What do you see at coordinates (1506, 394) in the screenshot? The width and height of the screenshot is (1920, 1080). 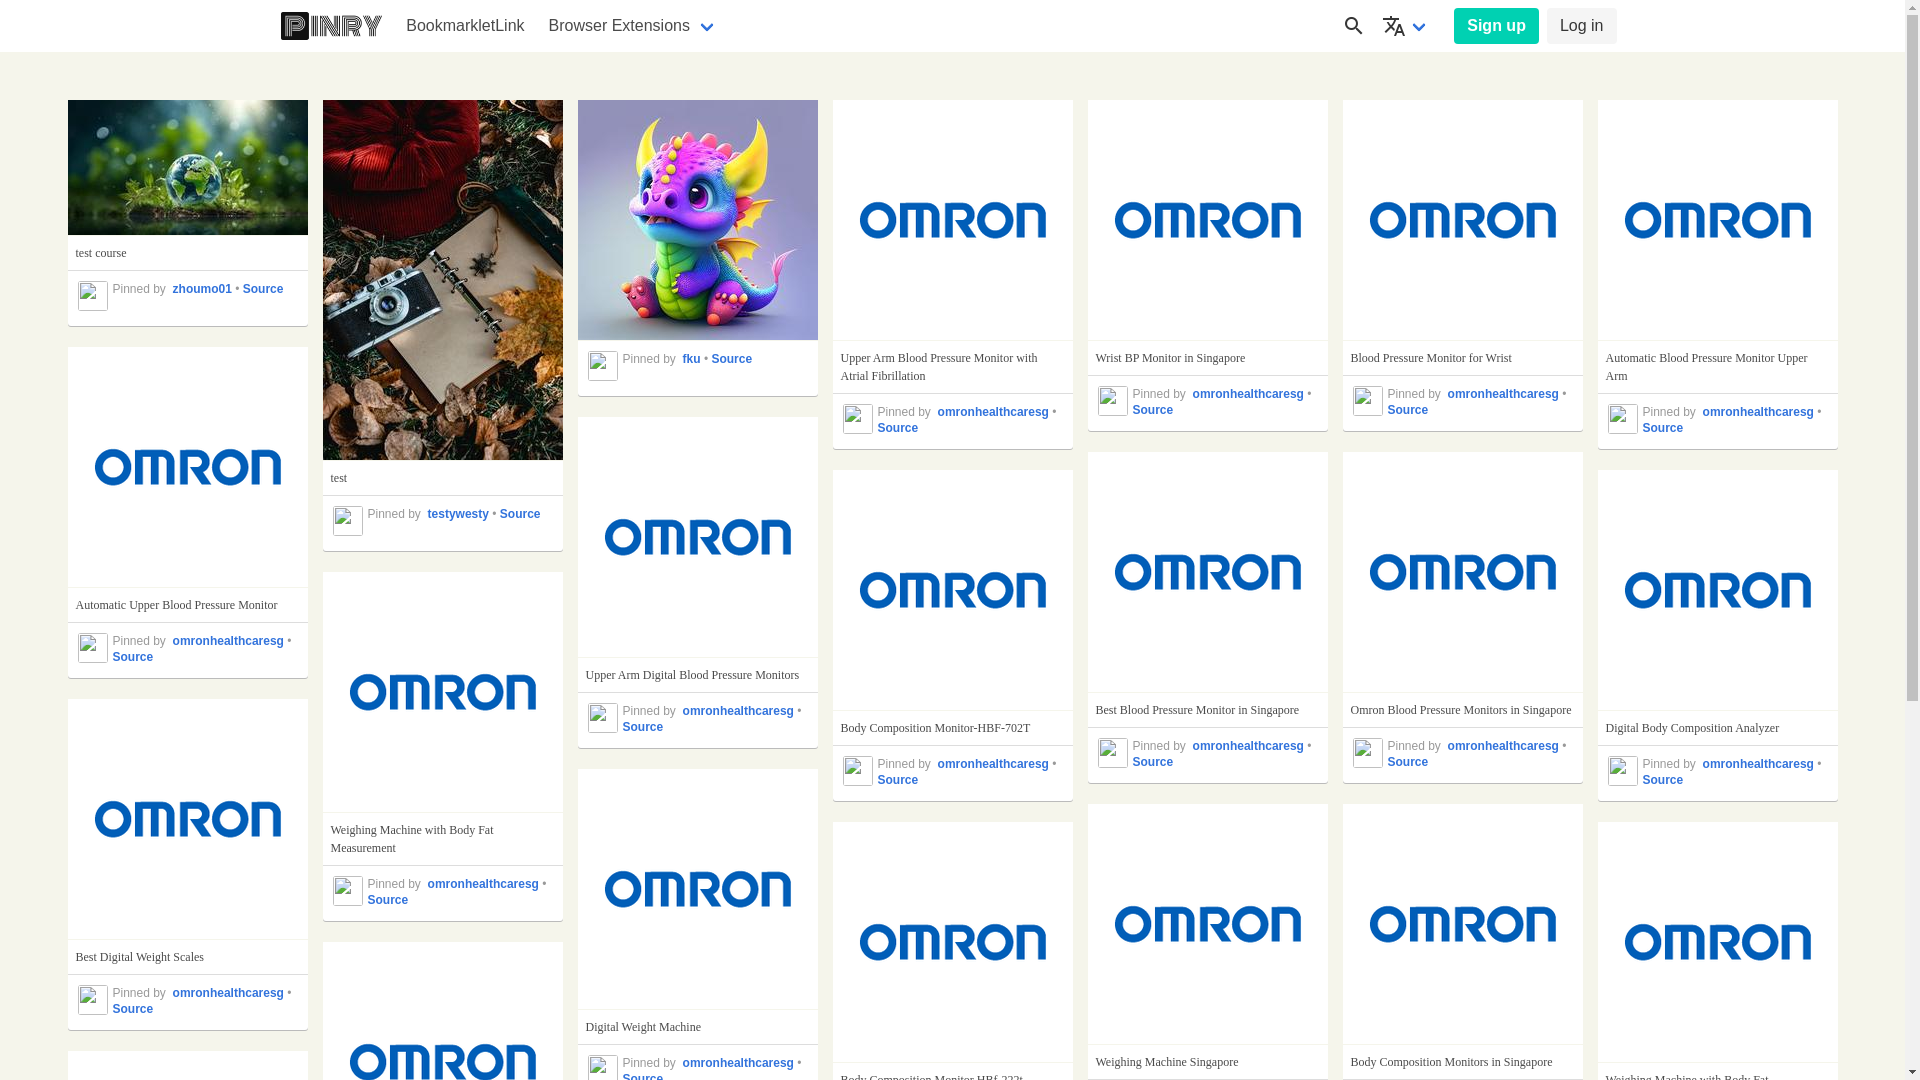 I see `omronhealthcaresg` at bounding box center [1506, 394].